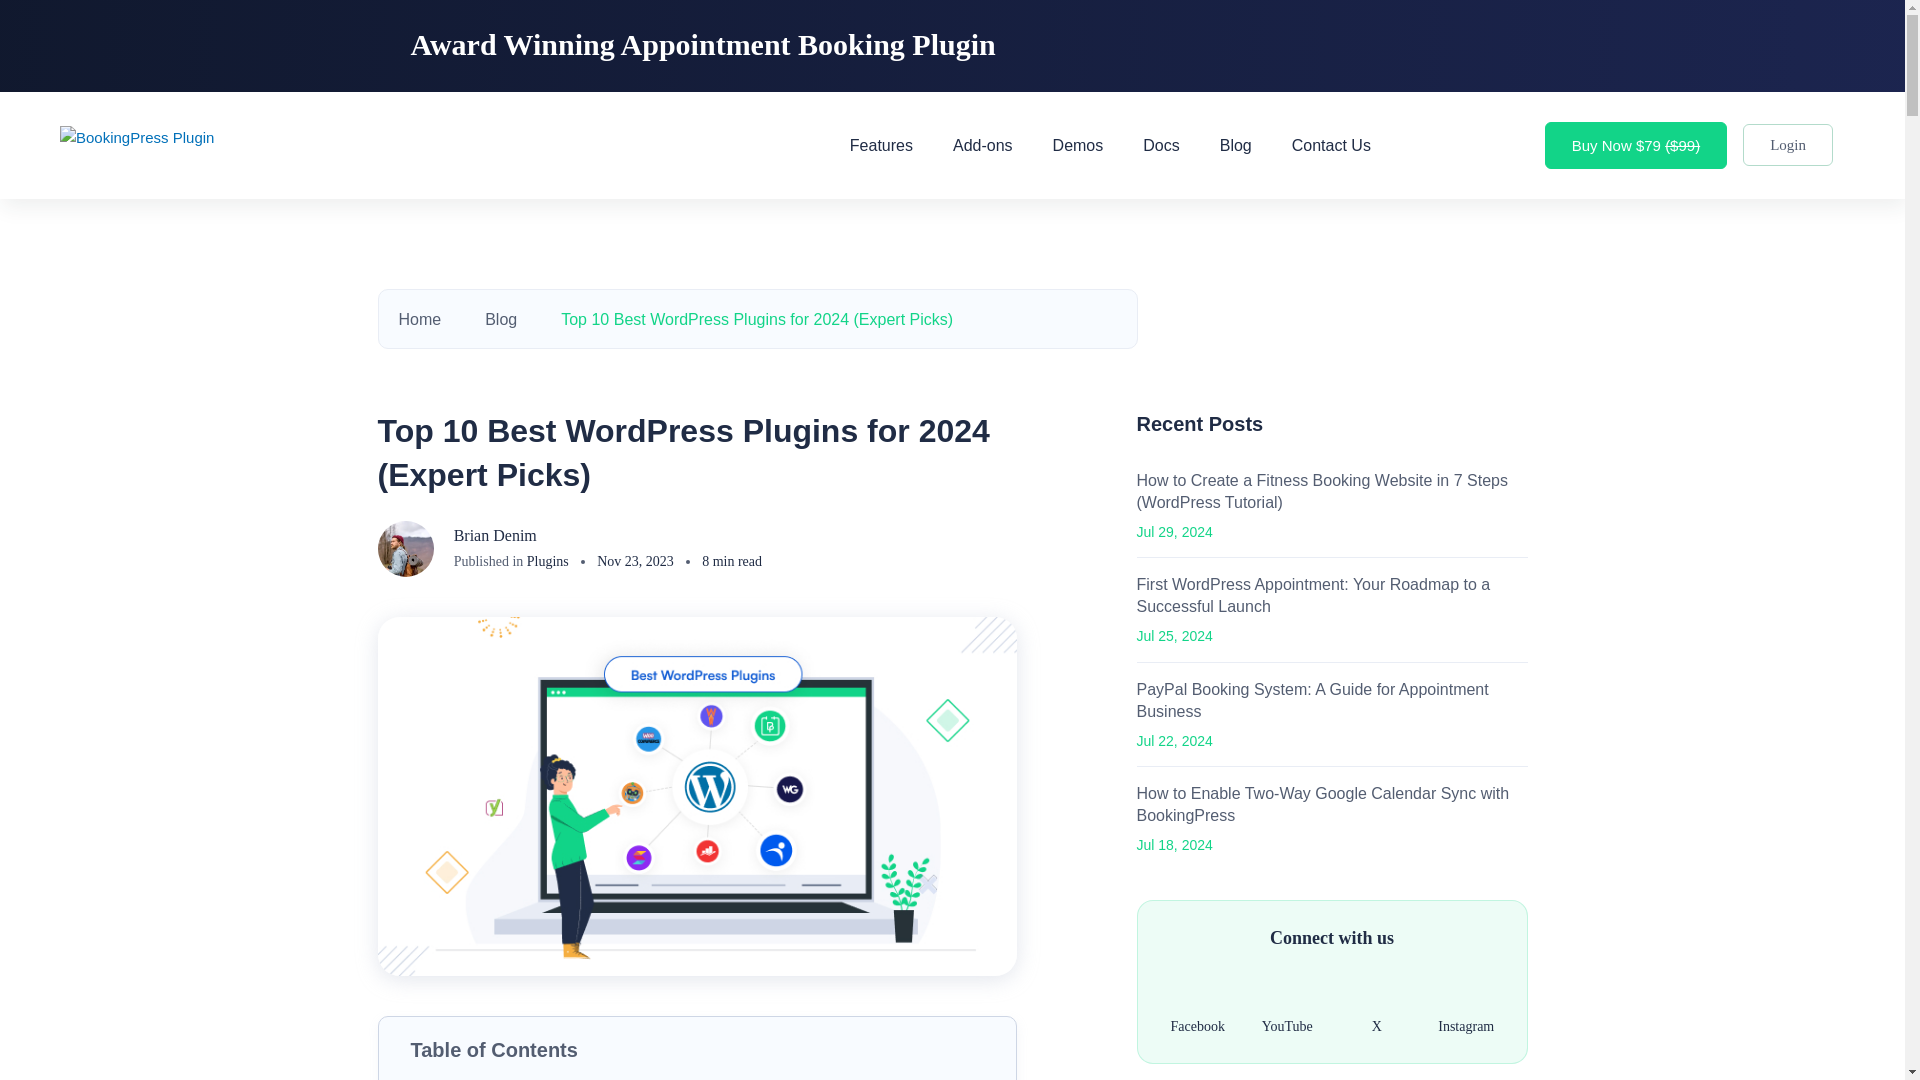 Image resolution: width=1920 pixels, height=1080 pixels. What do you see at coordinates (1788, 145) in the screenshot?
I see `Login` at bounding box center [1788, 145].